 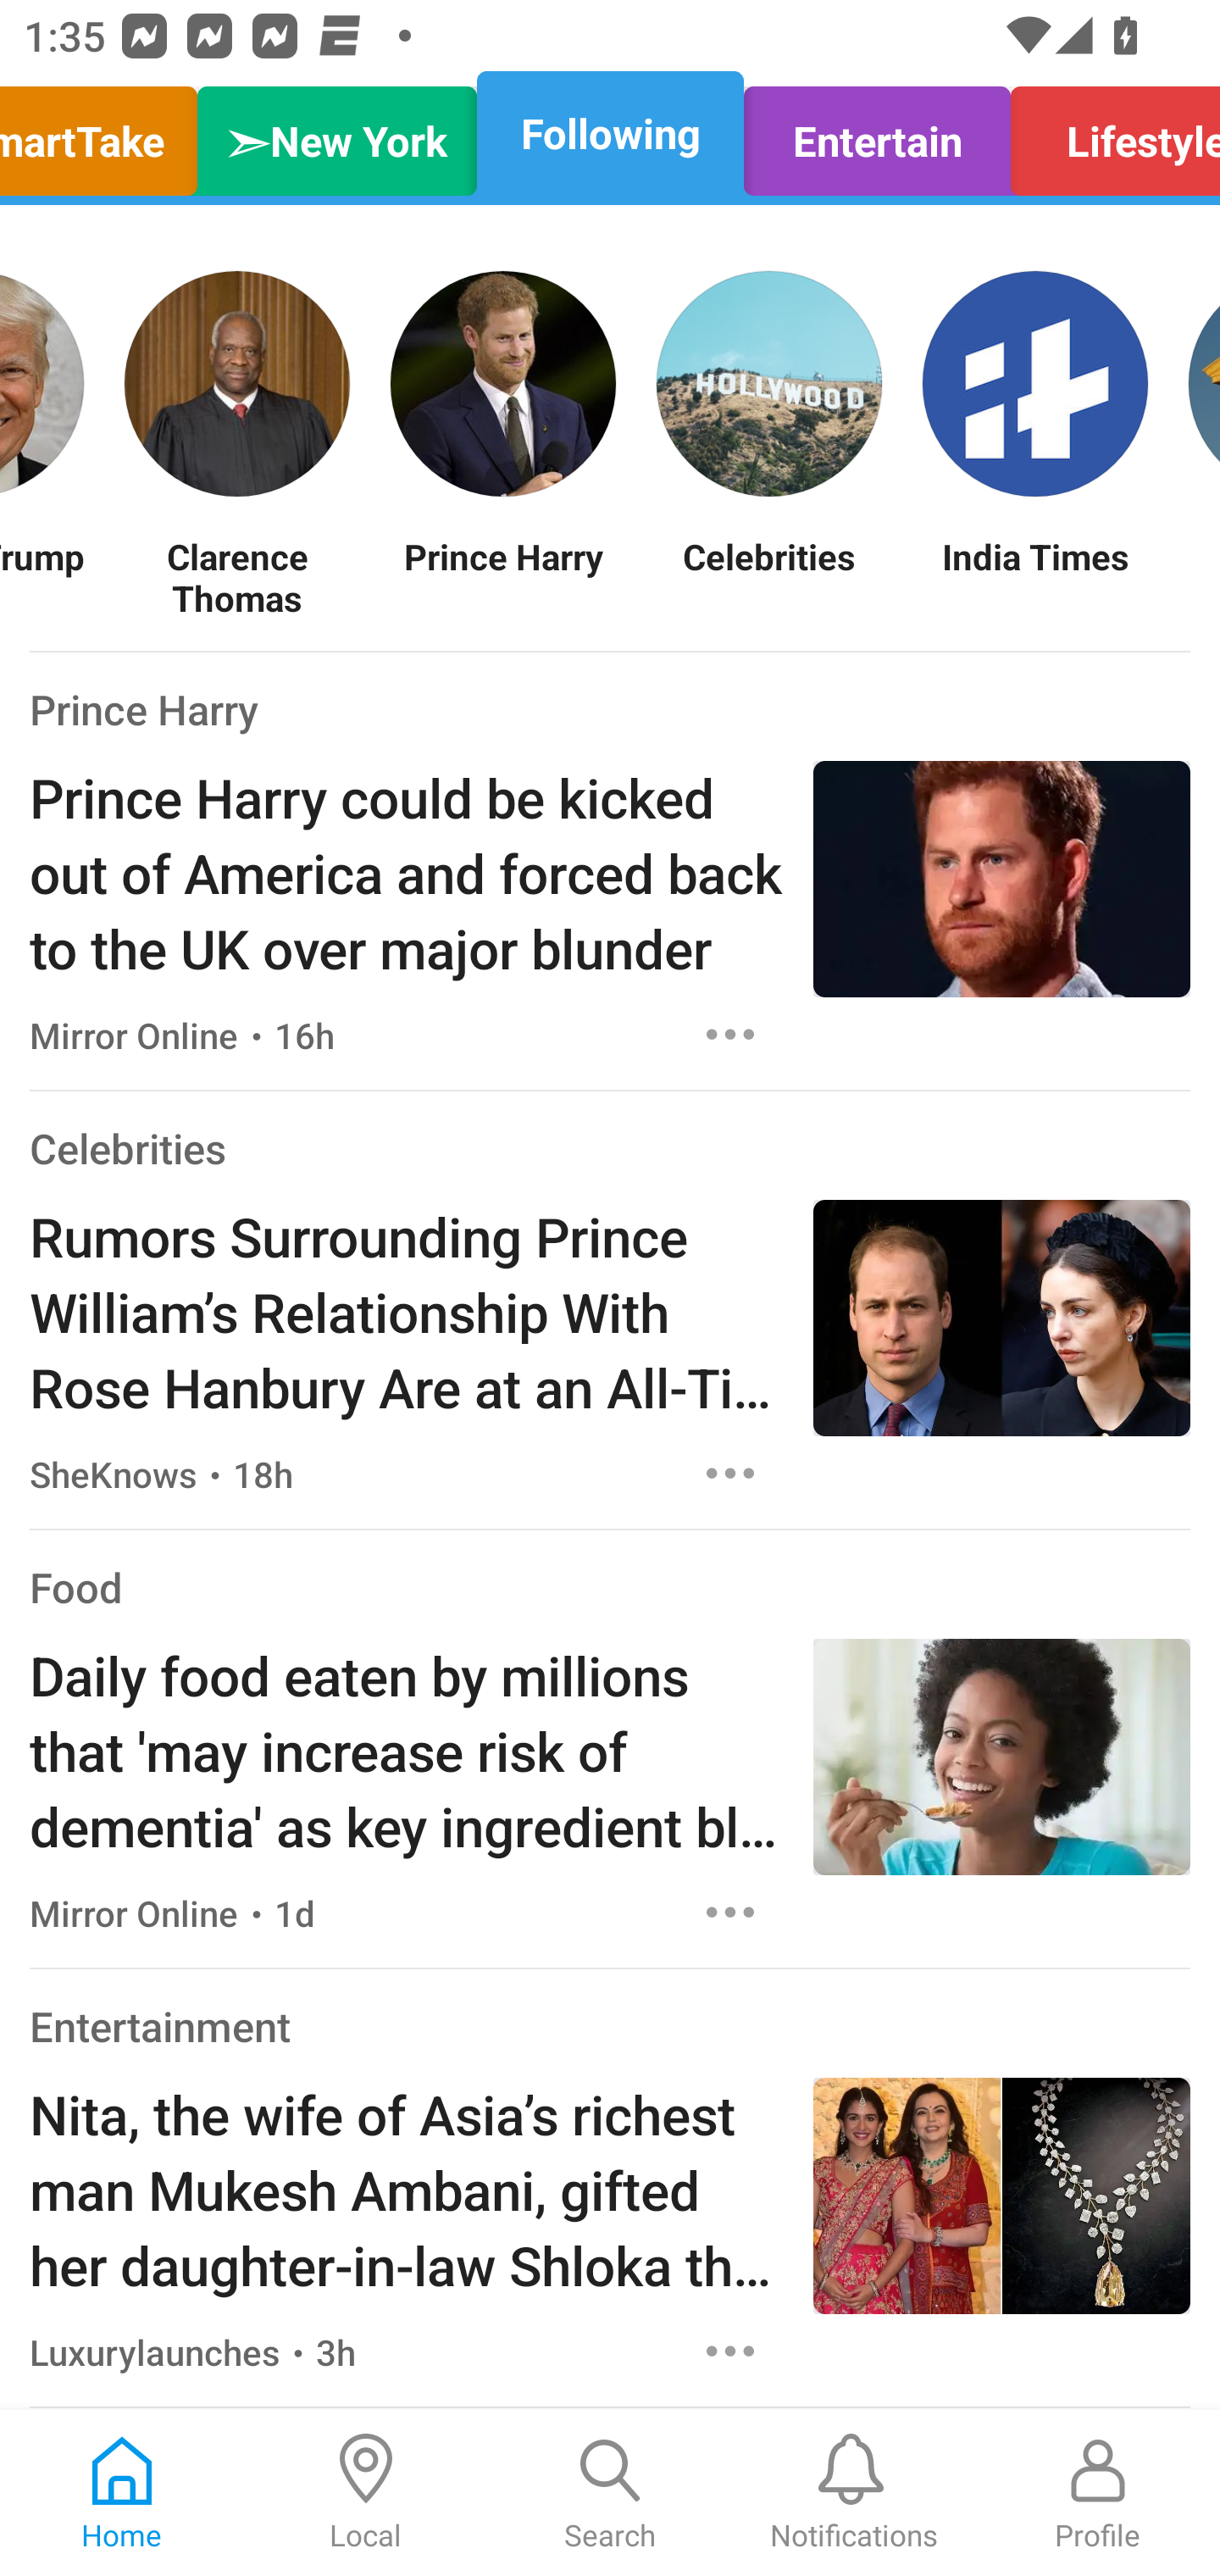 I want to click on Celebrities, so click(x=769, y=576).